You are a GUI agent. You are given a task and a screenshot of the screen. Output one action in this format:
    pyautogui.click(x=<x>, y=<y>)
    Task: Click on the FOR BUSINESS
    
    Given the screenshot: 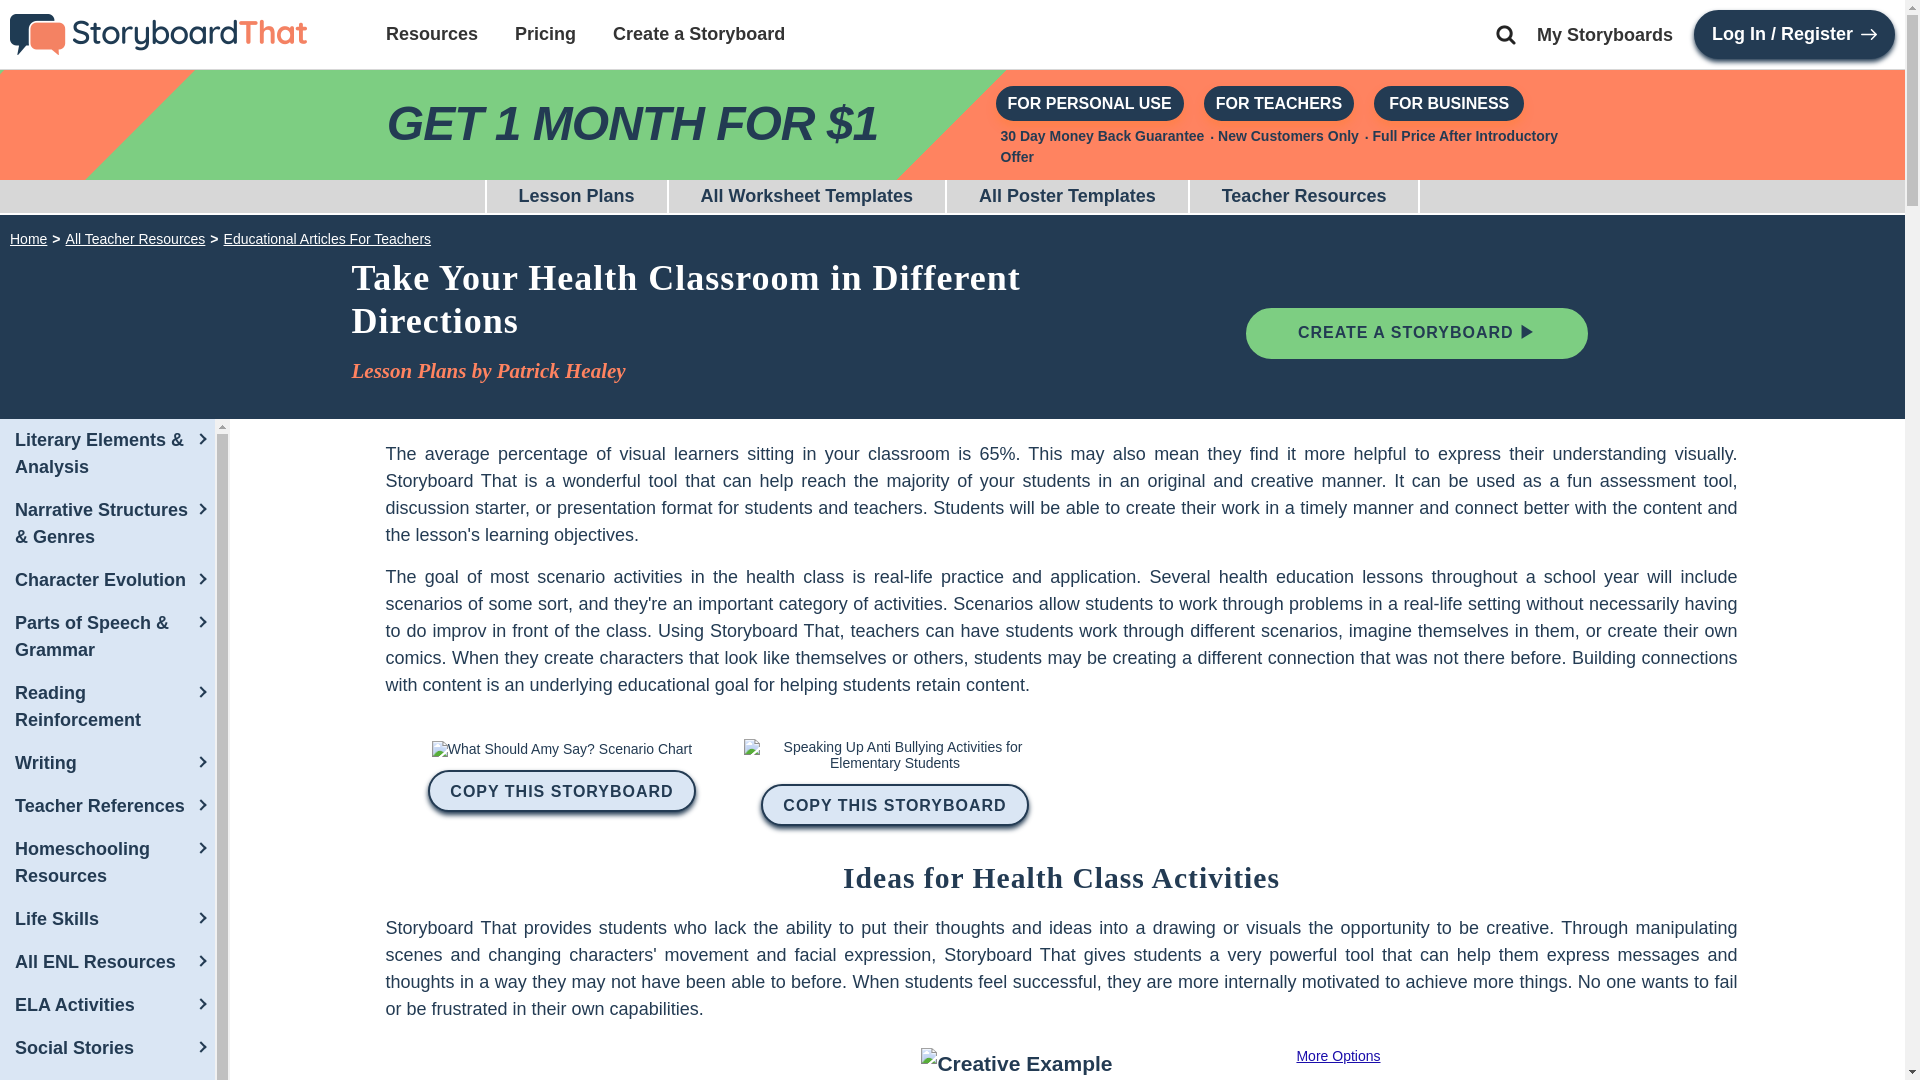 What is the action you would take?
    pyautogui.click(x=1449, y=103)
    